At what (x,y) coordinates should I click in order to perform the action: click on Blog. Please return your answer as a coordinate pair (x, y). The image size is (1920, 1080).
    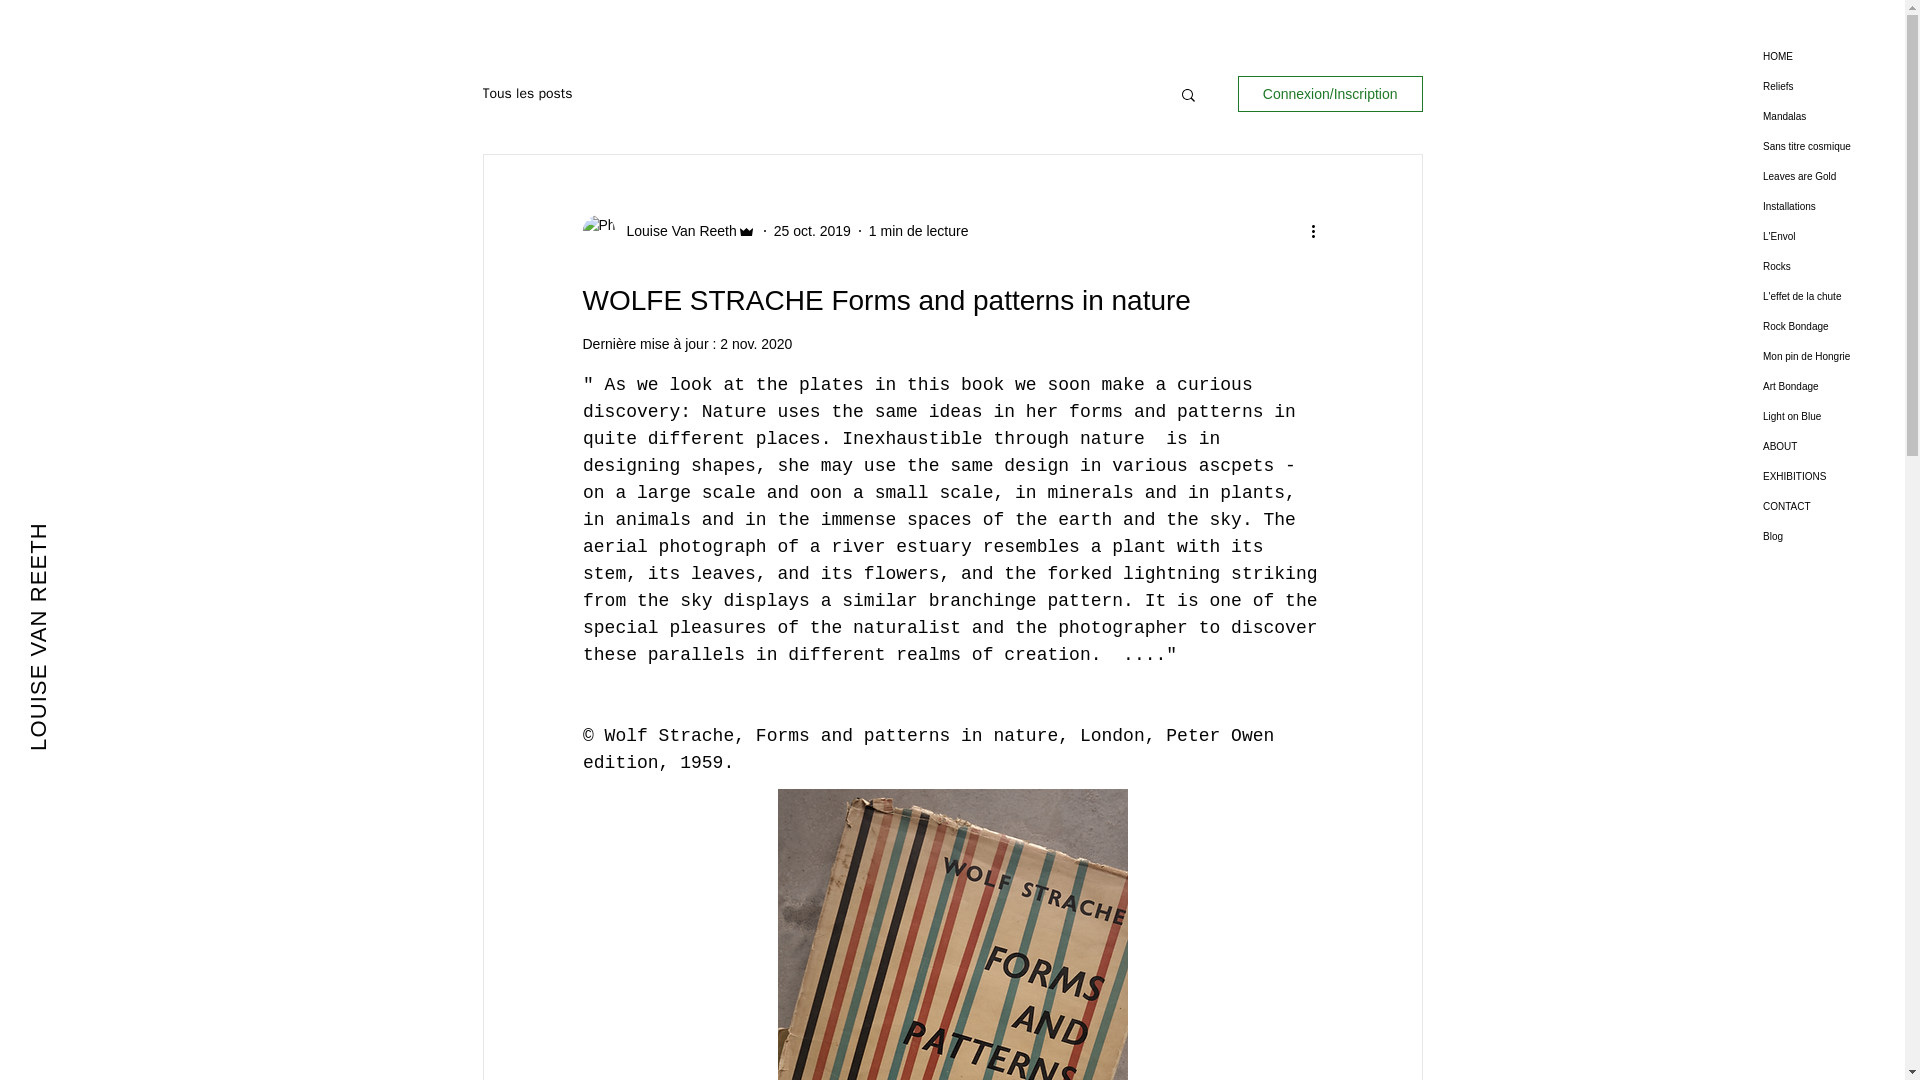
    Looking at the image, I should click on (1832, 536).